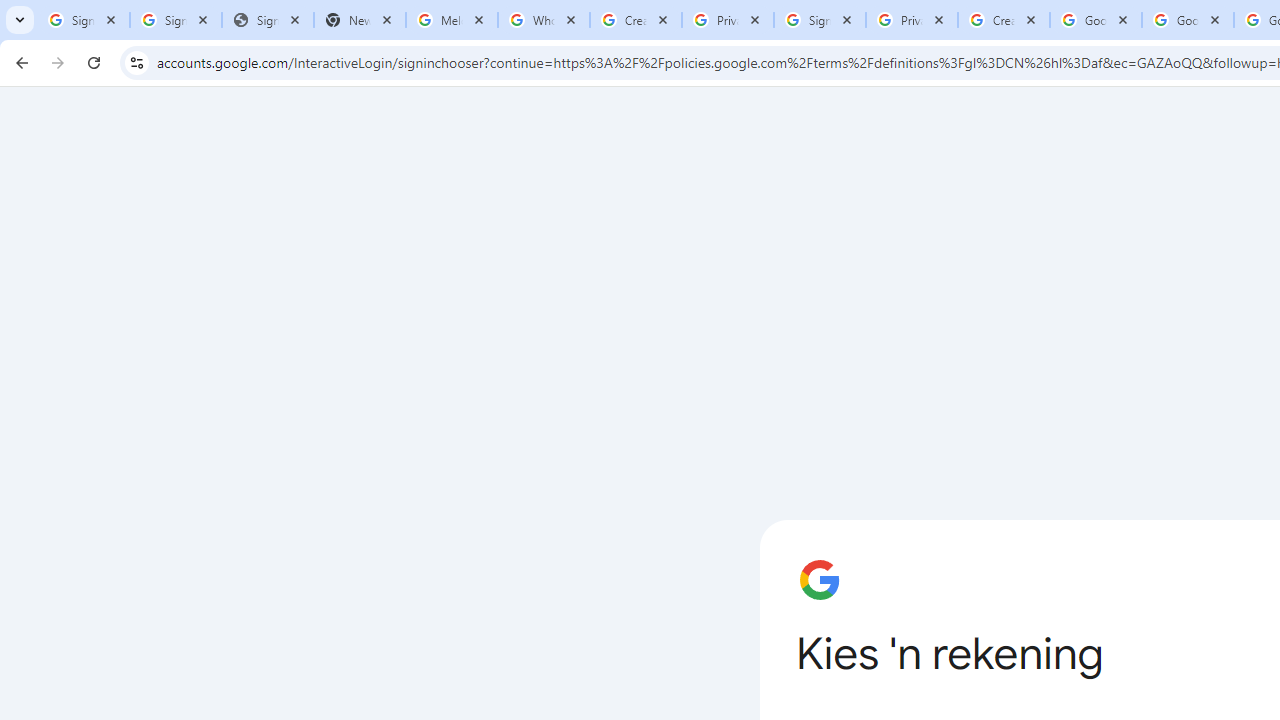 Image resolution: width=1280 pixels, height=720 pixels. I want to click on Sign in - Google Accounts, so click(176, 20).